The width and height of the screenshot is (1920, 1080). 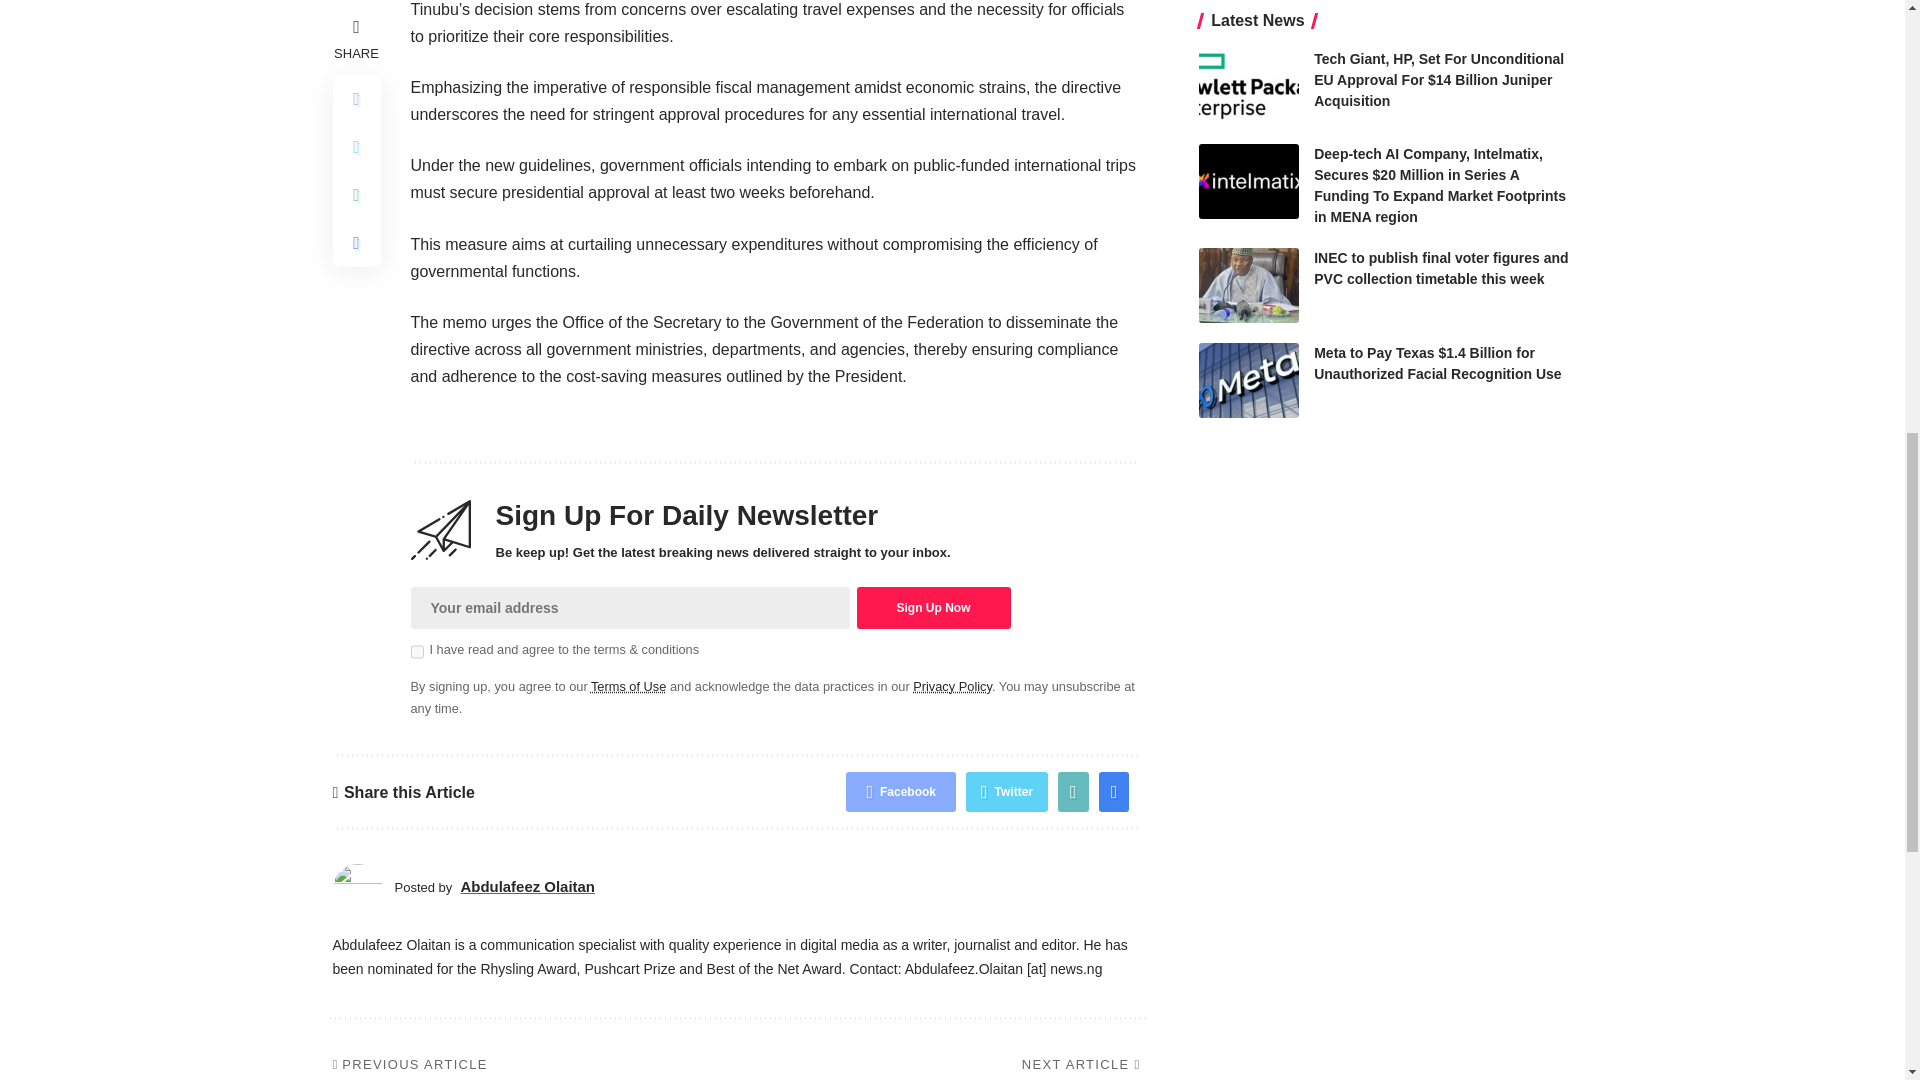 What do you see at coordinates (932, 608) in the screenshot?
I see `Sign Up Now` at bounding box center [932, 608].